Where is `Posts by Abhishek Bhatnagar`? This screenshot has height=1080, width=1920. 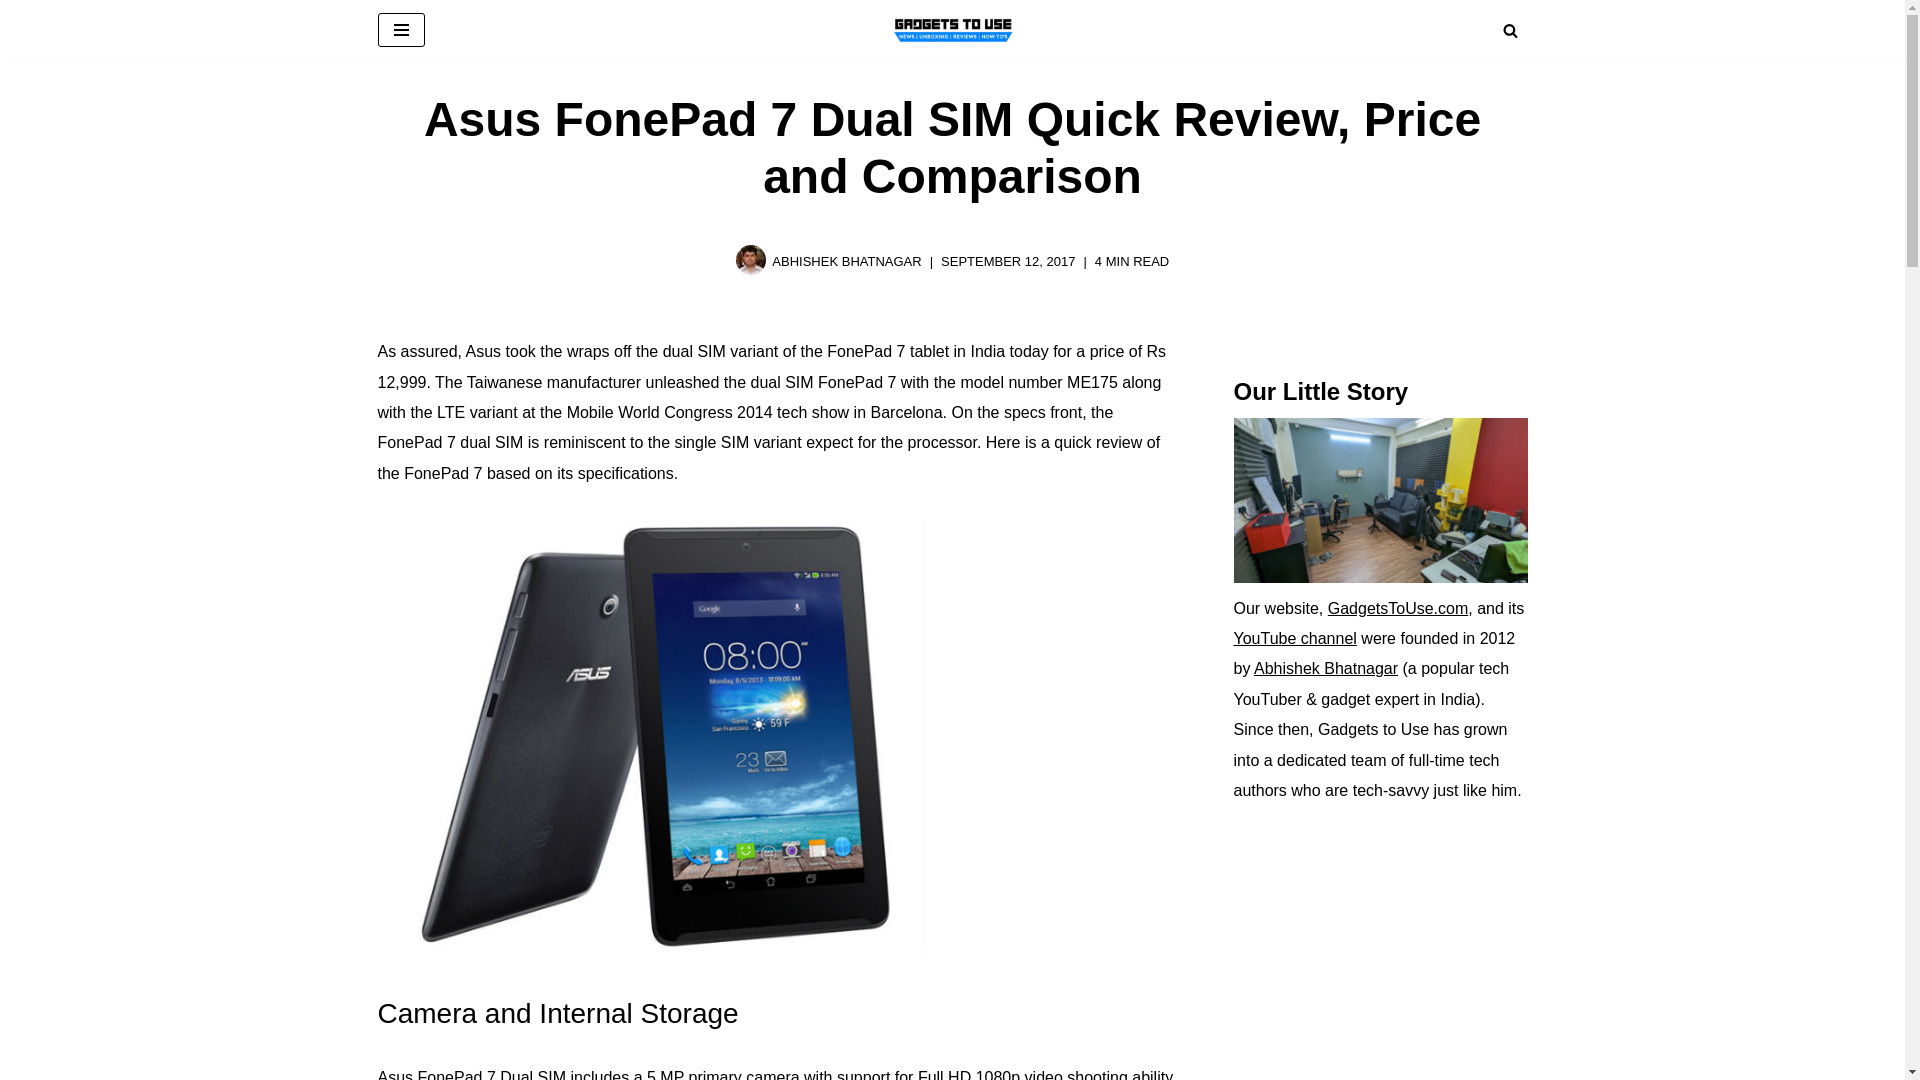
Posts by Abhishek Bhatnagar is located at coordinates (846, 260).